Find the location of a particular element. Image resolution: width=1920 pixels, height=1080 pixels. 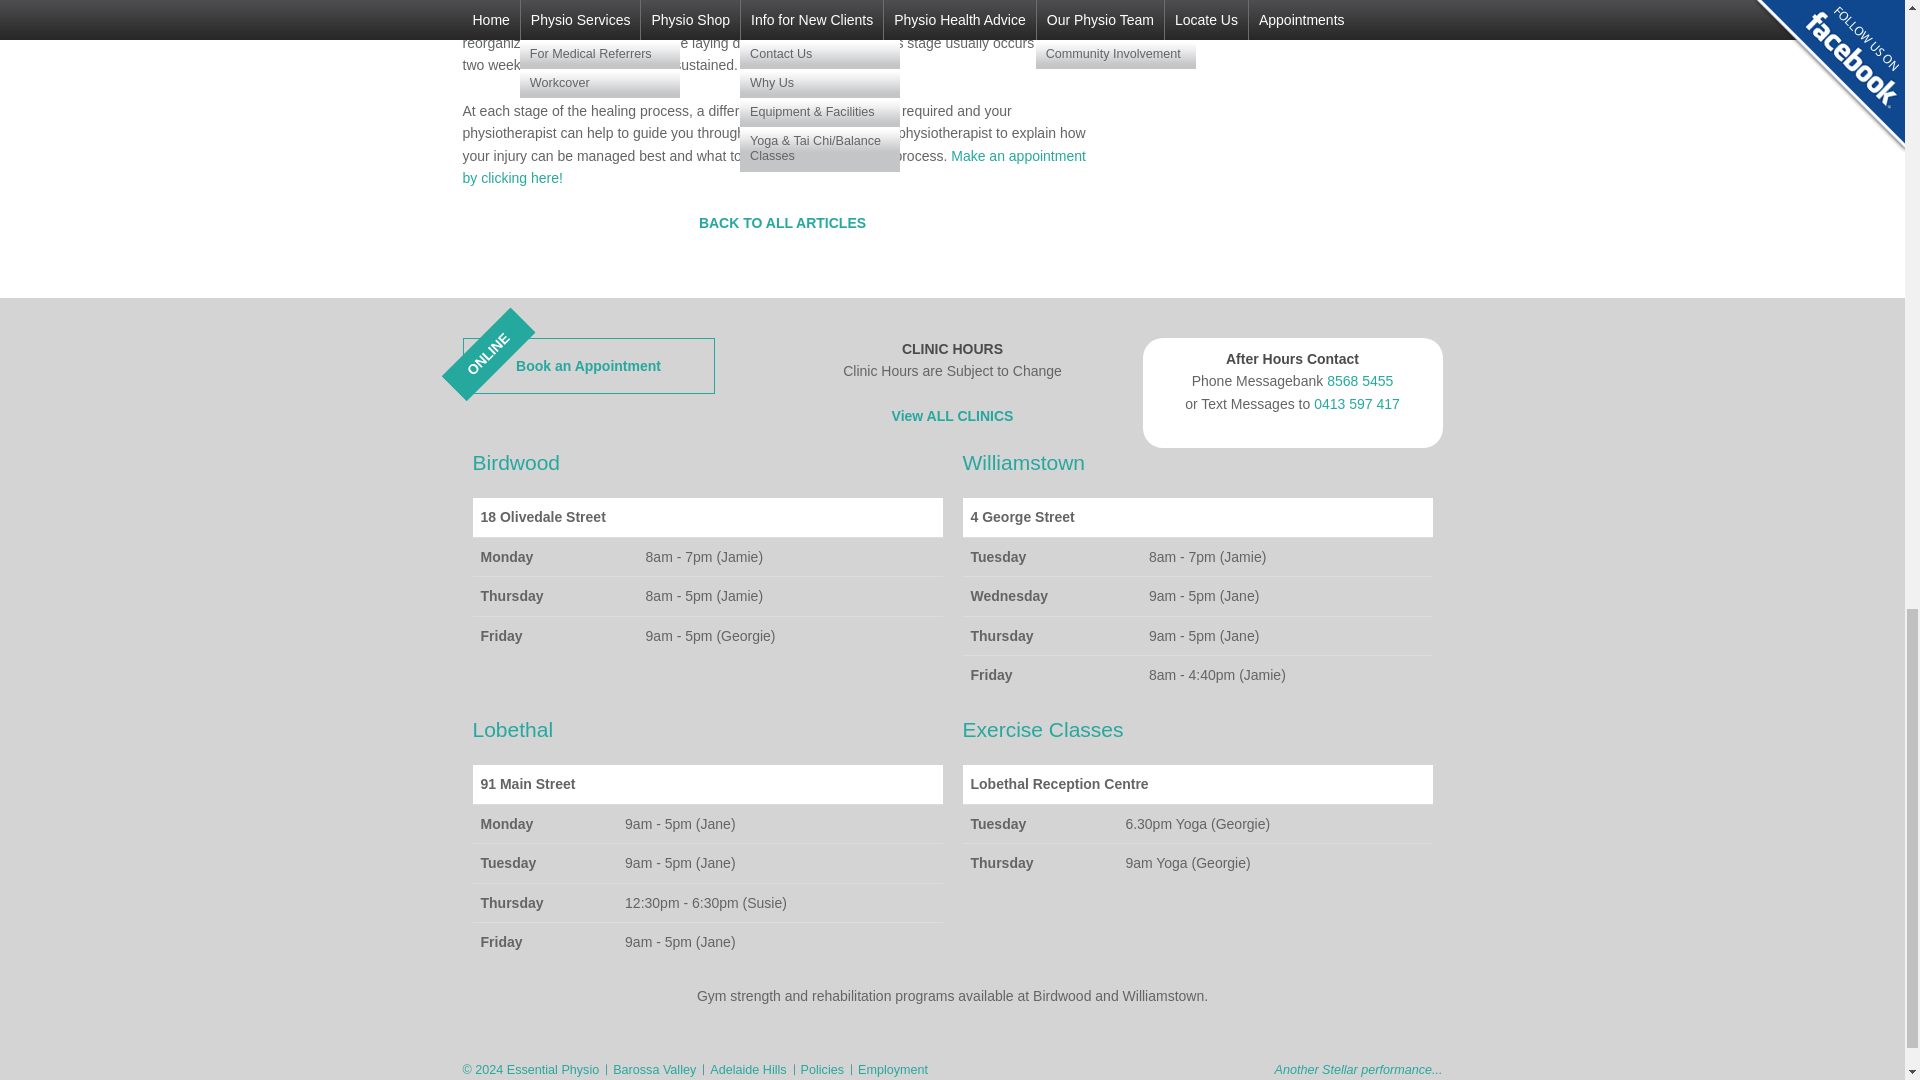

8568 5455 is located at coordinates (1360, 380).